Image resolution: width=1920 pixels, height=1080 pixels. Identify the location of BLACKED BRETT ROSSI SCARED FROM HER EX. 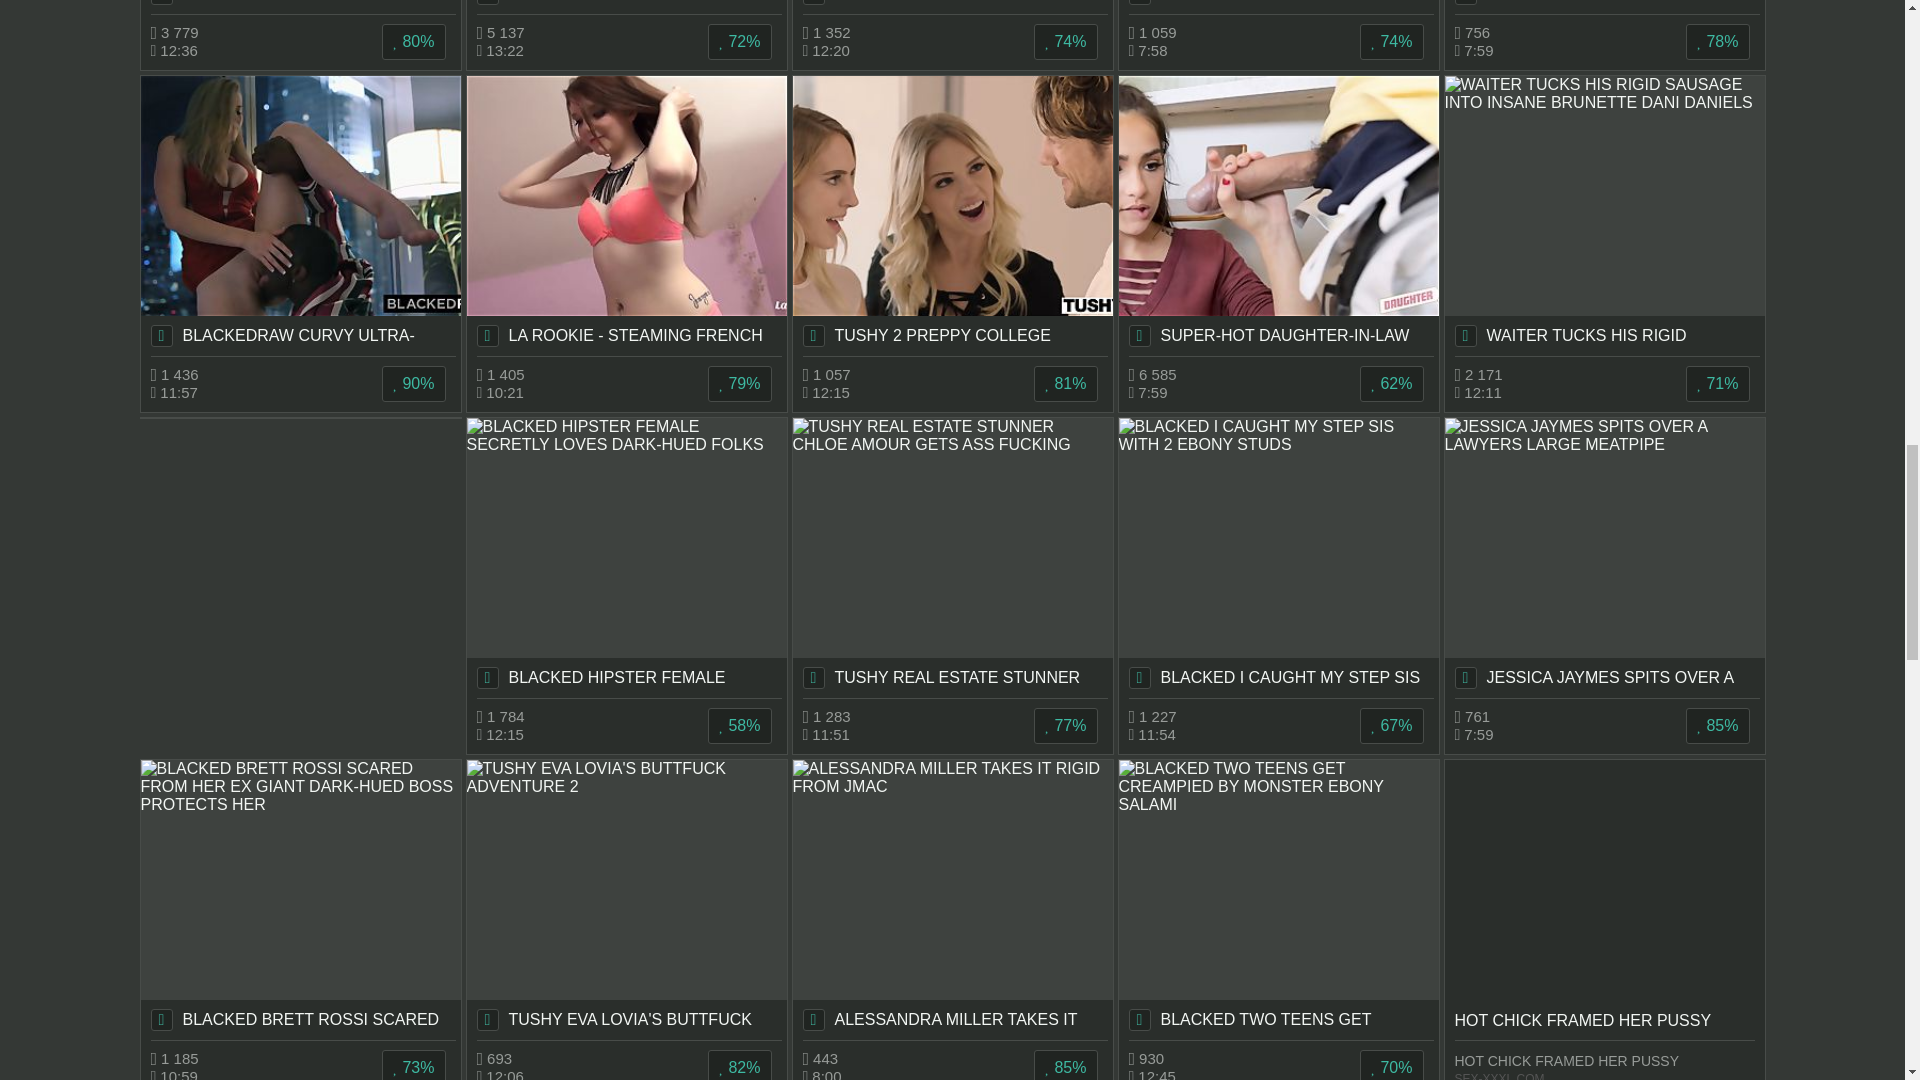
(300, 900).